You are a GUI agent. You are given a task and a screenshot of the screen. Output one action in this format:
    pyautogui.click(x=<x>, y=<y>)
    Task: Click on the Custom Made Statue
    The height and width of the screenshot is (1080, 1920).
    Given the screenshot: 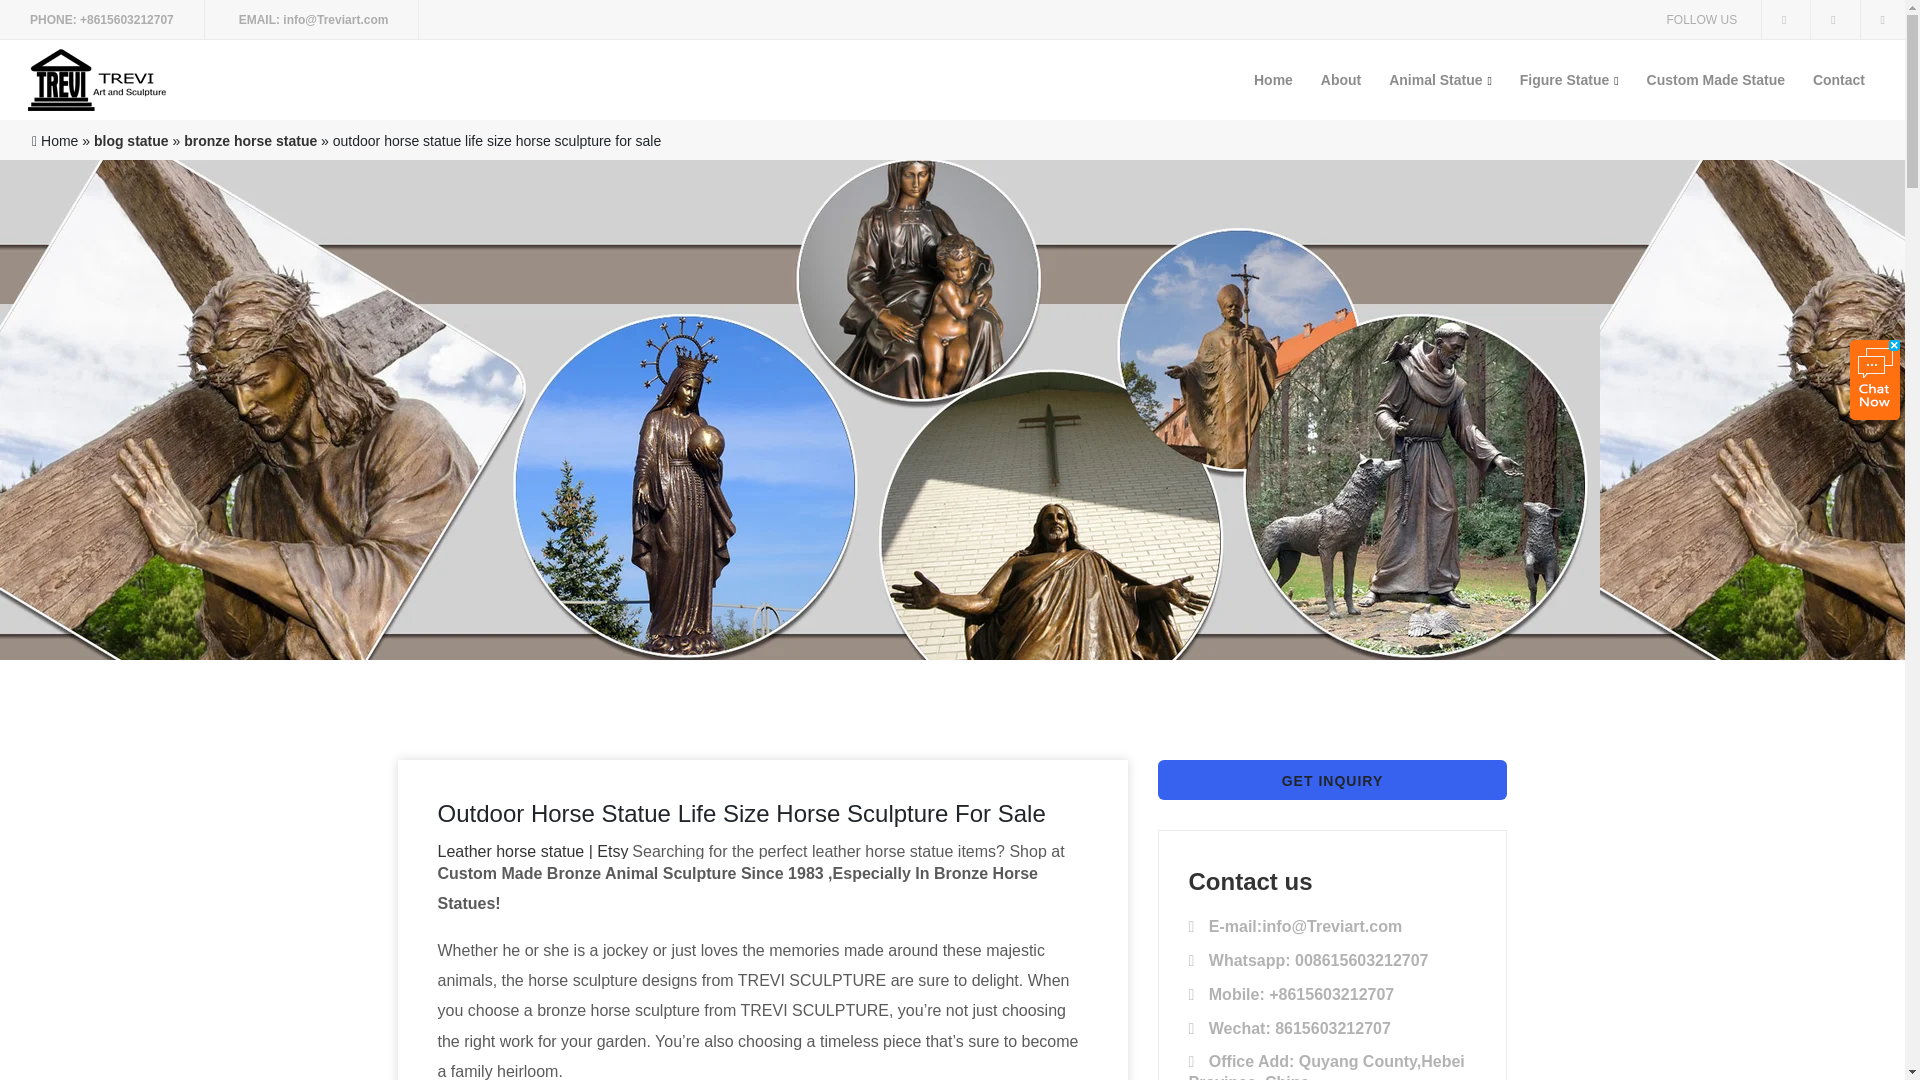 What is the action you would take?
    pyautogui.click(x=1716, y=79)
    